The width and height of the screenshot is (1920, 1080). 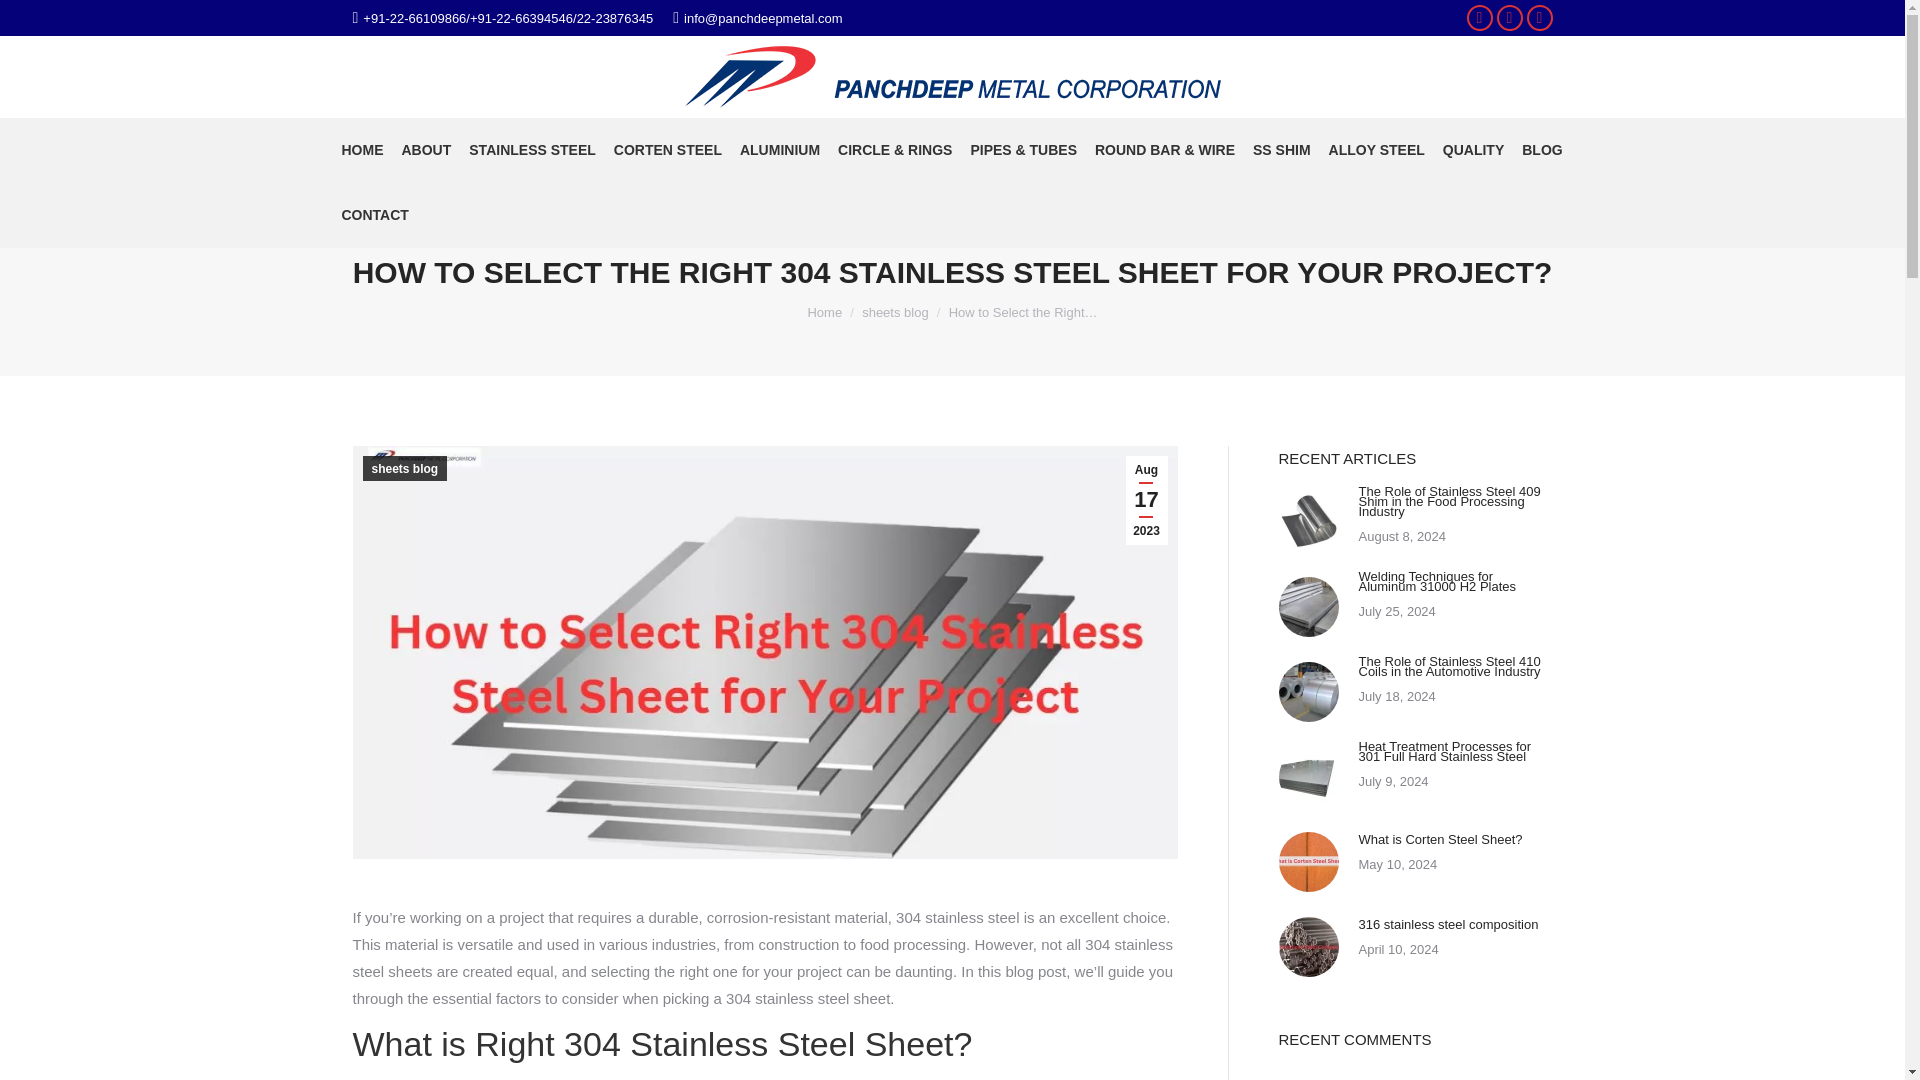 I want to click on ABOUT, so click(x=425, y=150).